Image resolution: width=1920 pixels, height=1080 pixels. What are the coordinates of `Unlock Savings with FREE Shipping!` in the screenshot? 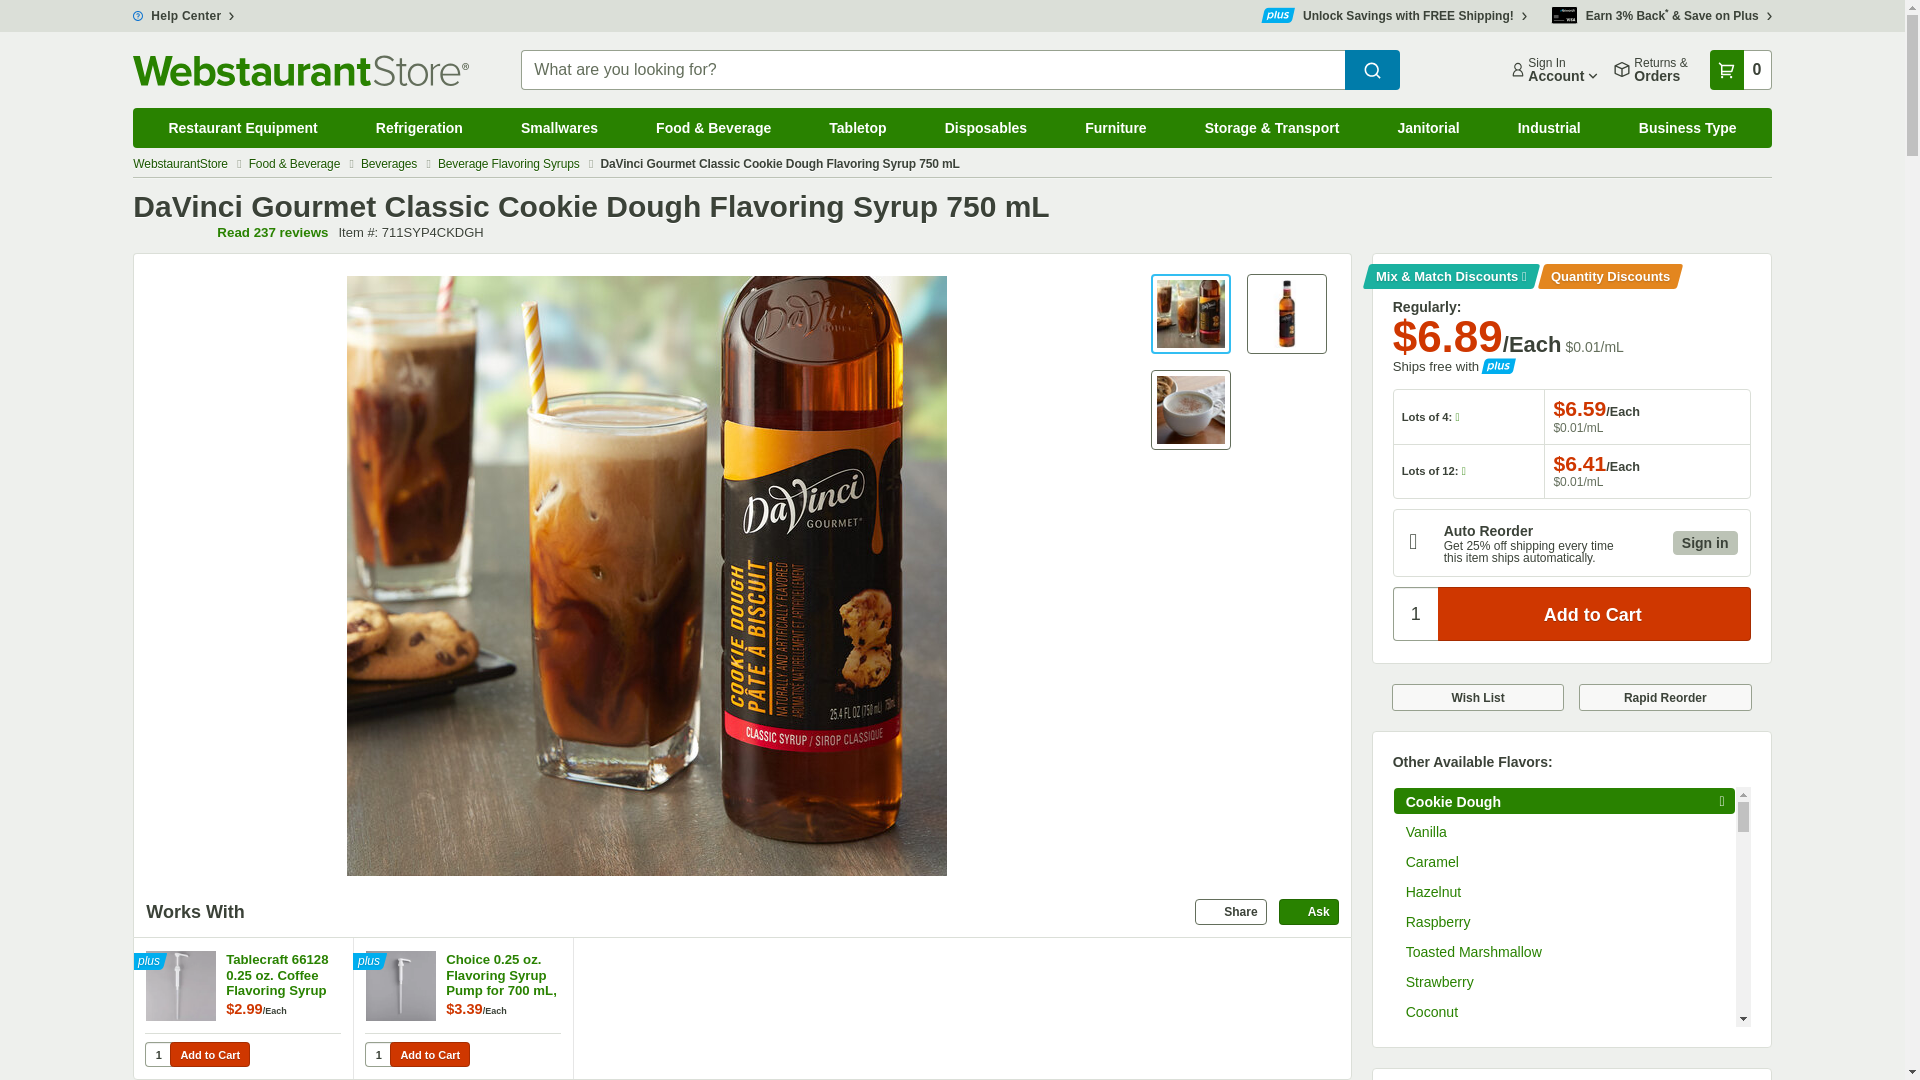 It's located at (390, 163).